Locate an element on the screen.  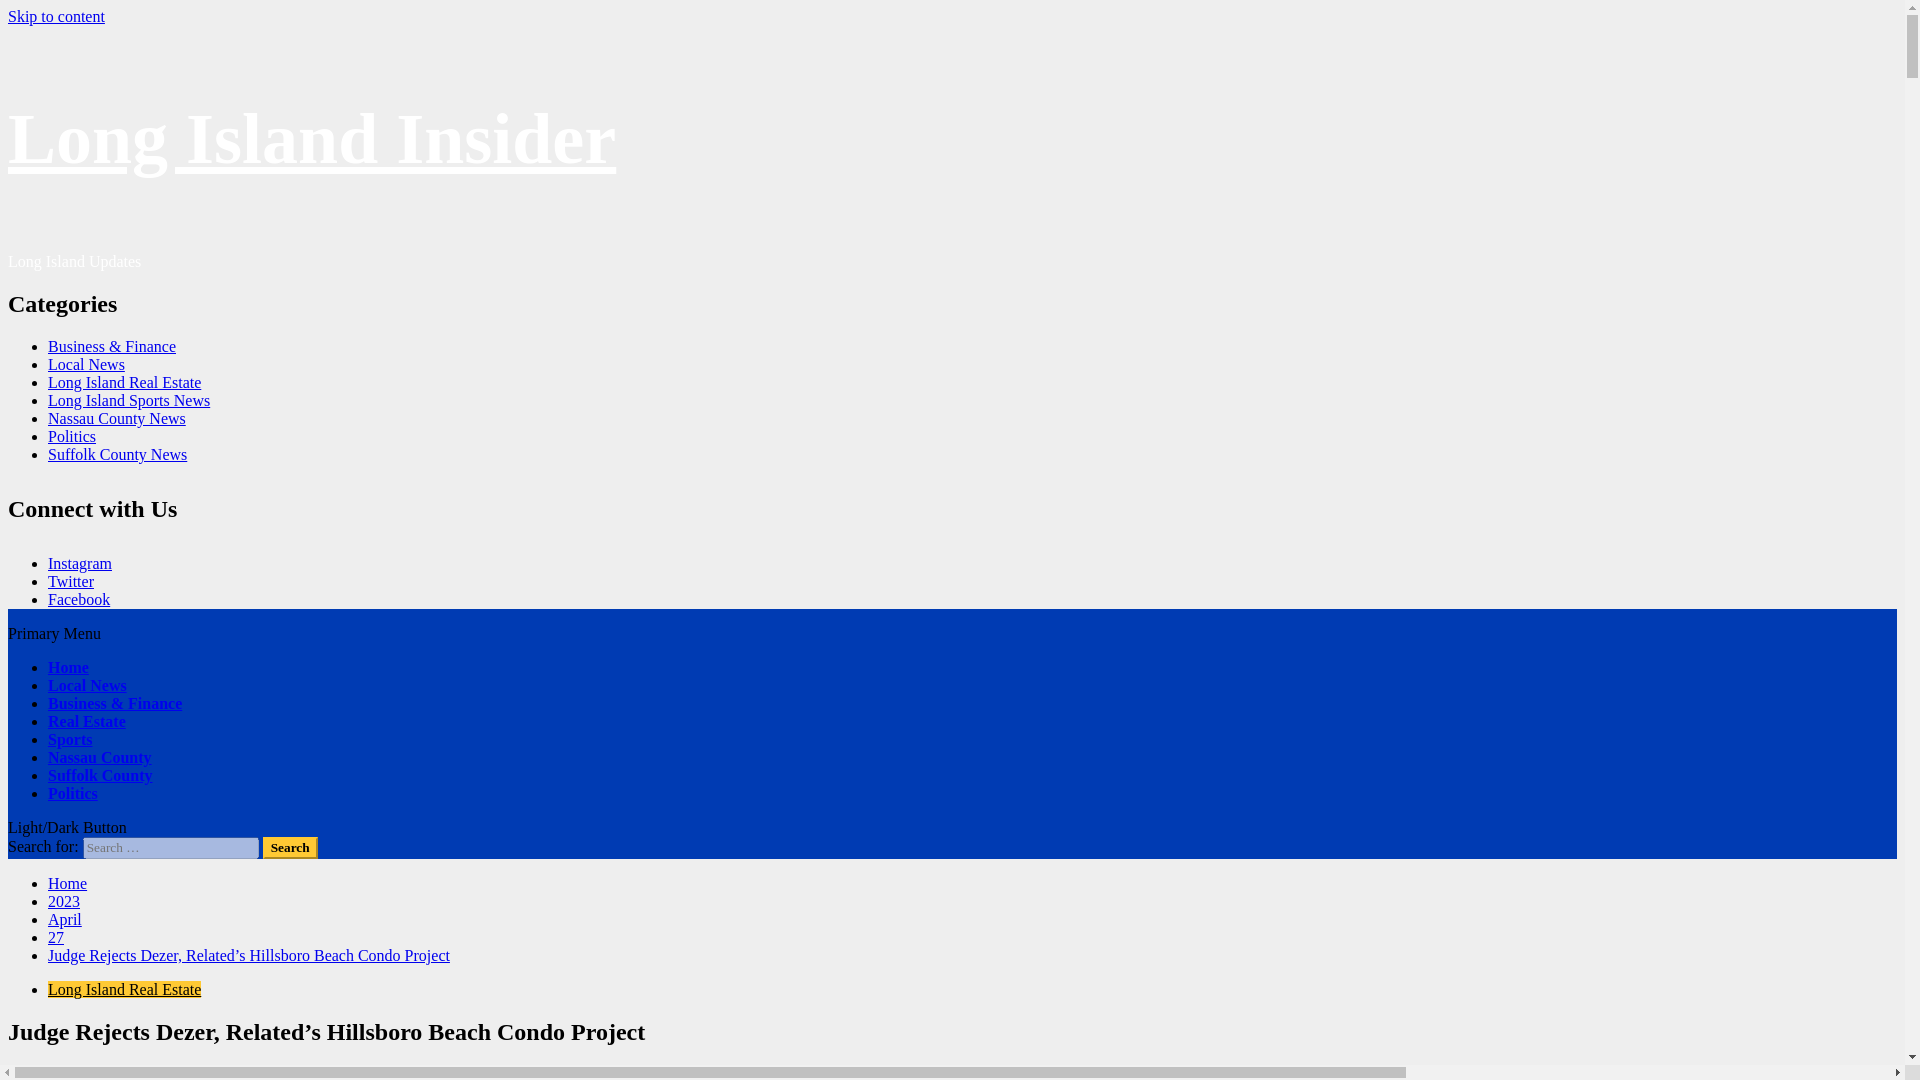
Sports is located at coordinates (70, 740).